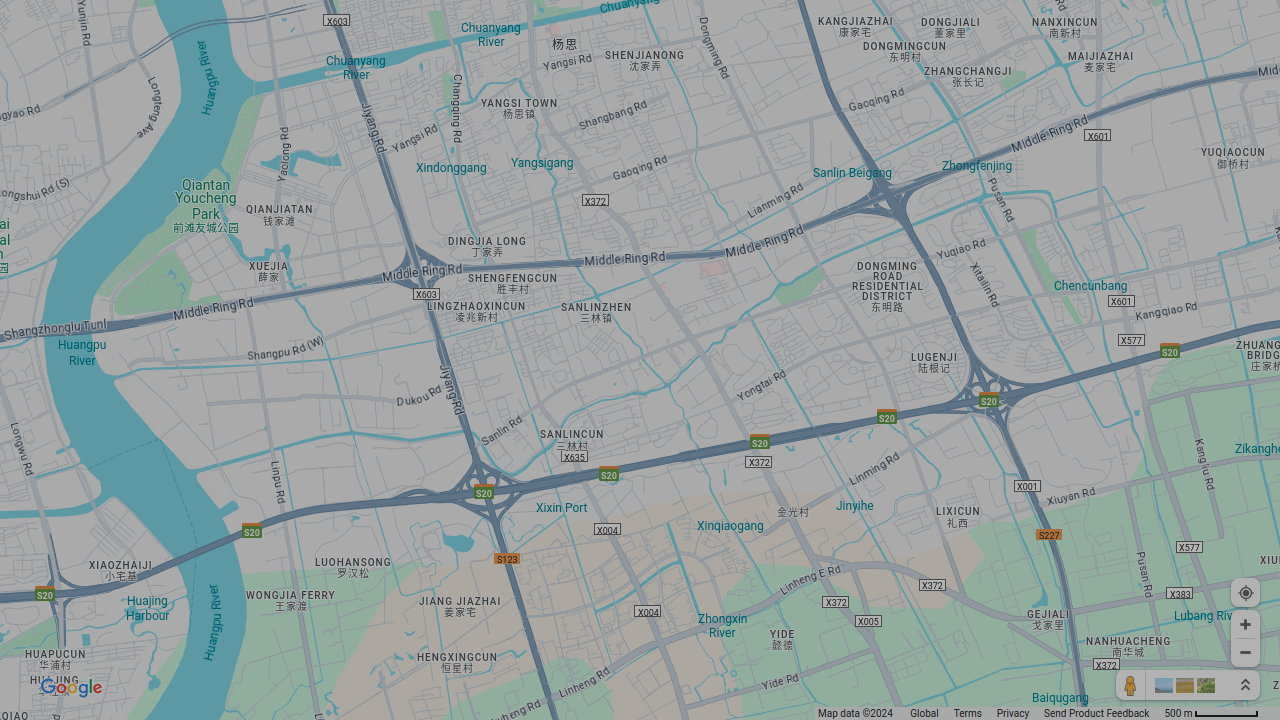  What do you see at coordinates (924, 714) in the screenshot?
I see `Global` at bounding box center [924, 714].